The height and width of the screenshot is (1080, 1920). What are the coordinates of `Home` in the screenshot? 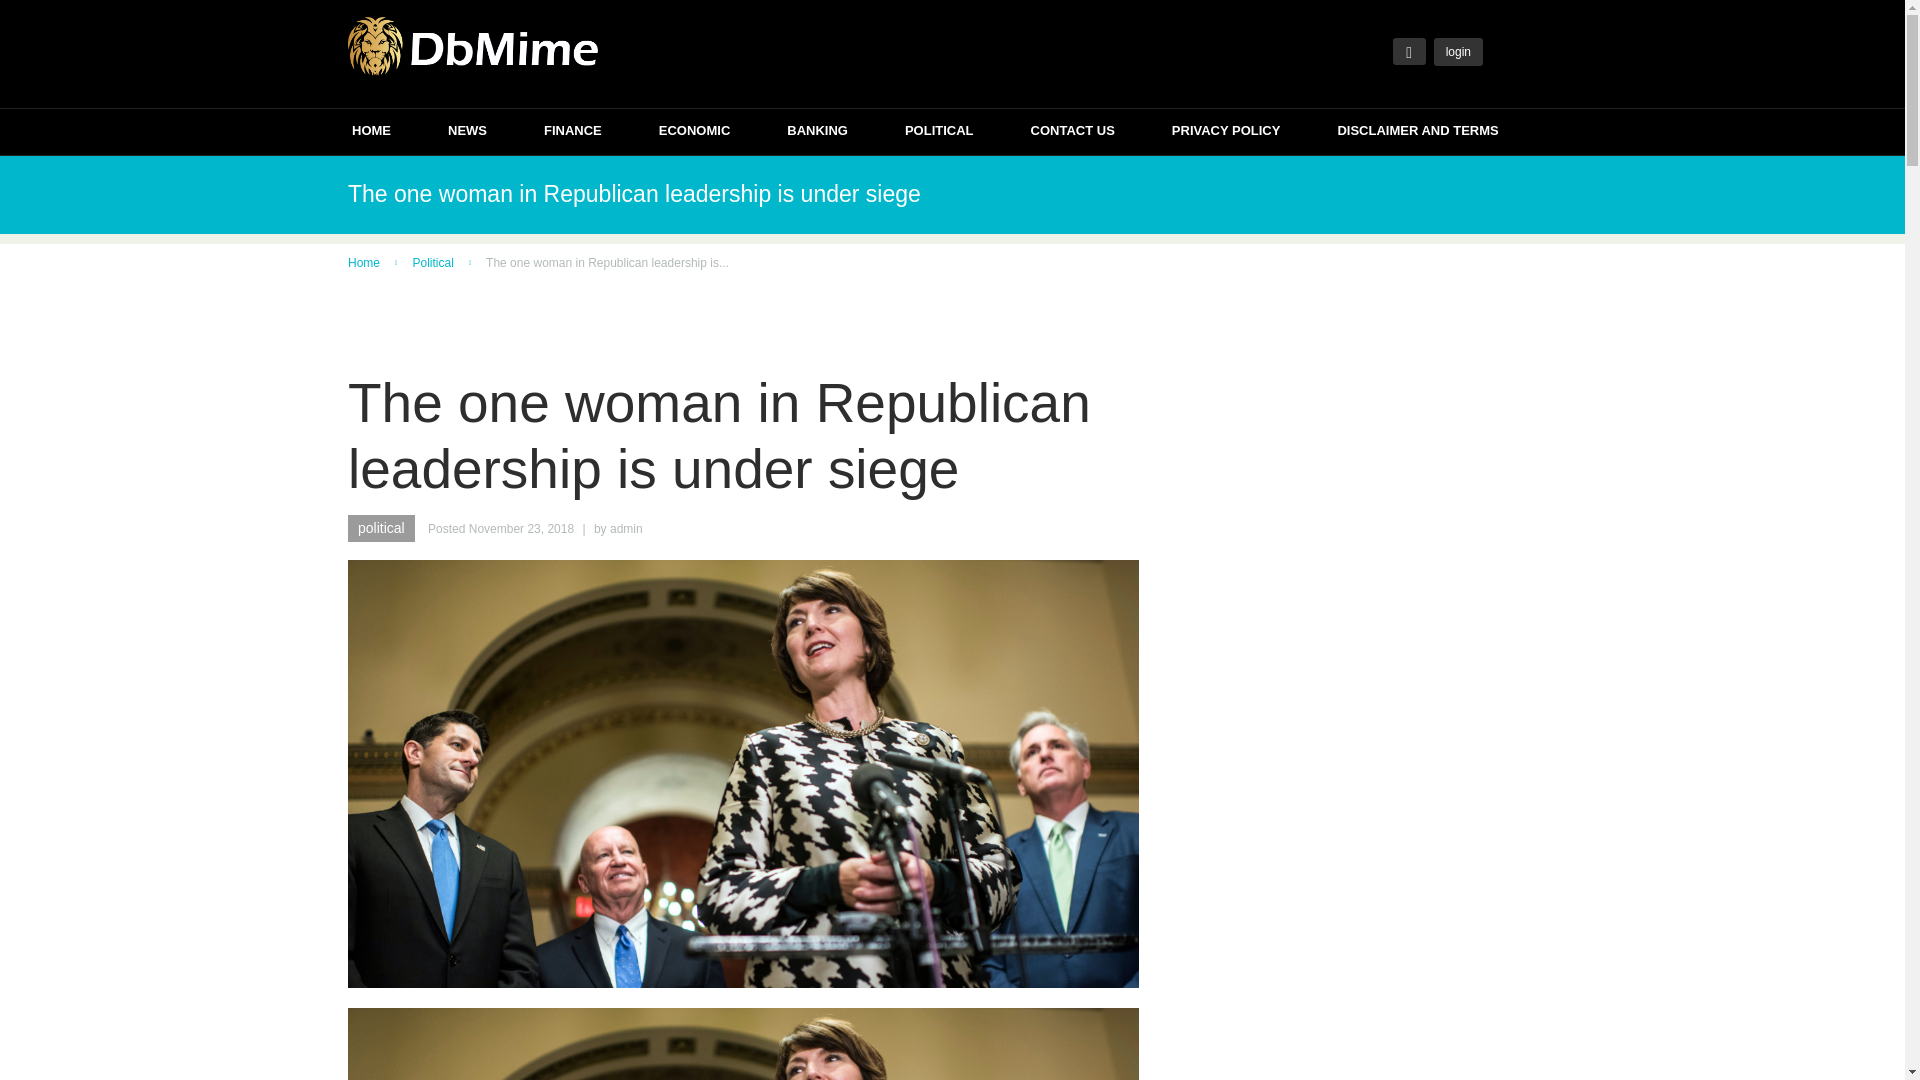 It's located at (364, 262).